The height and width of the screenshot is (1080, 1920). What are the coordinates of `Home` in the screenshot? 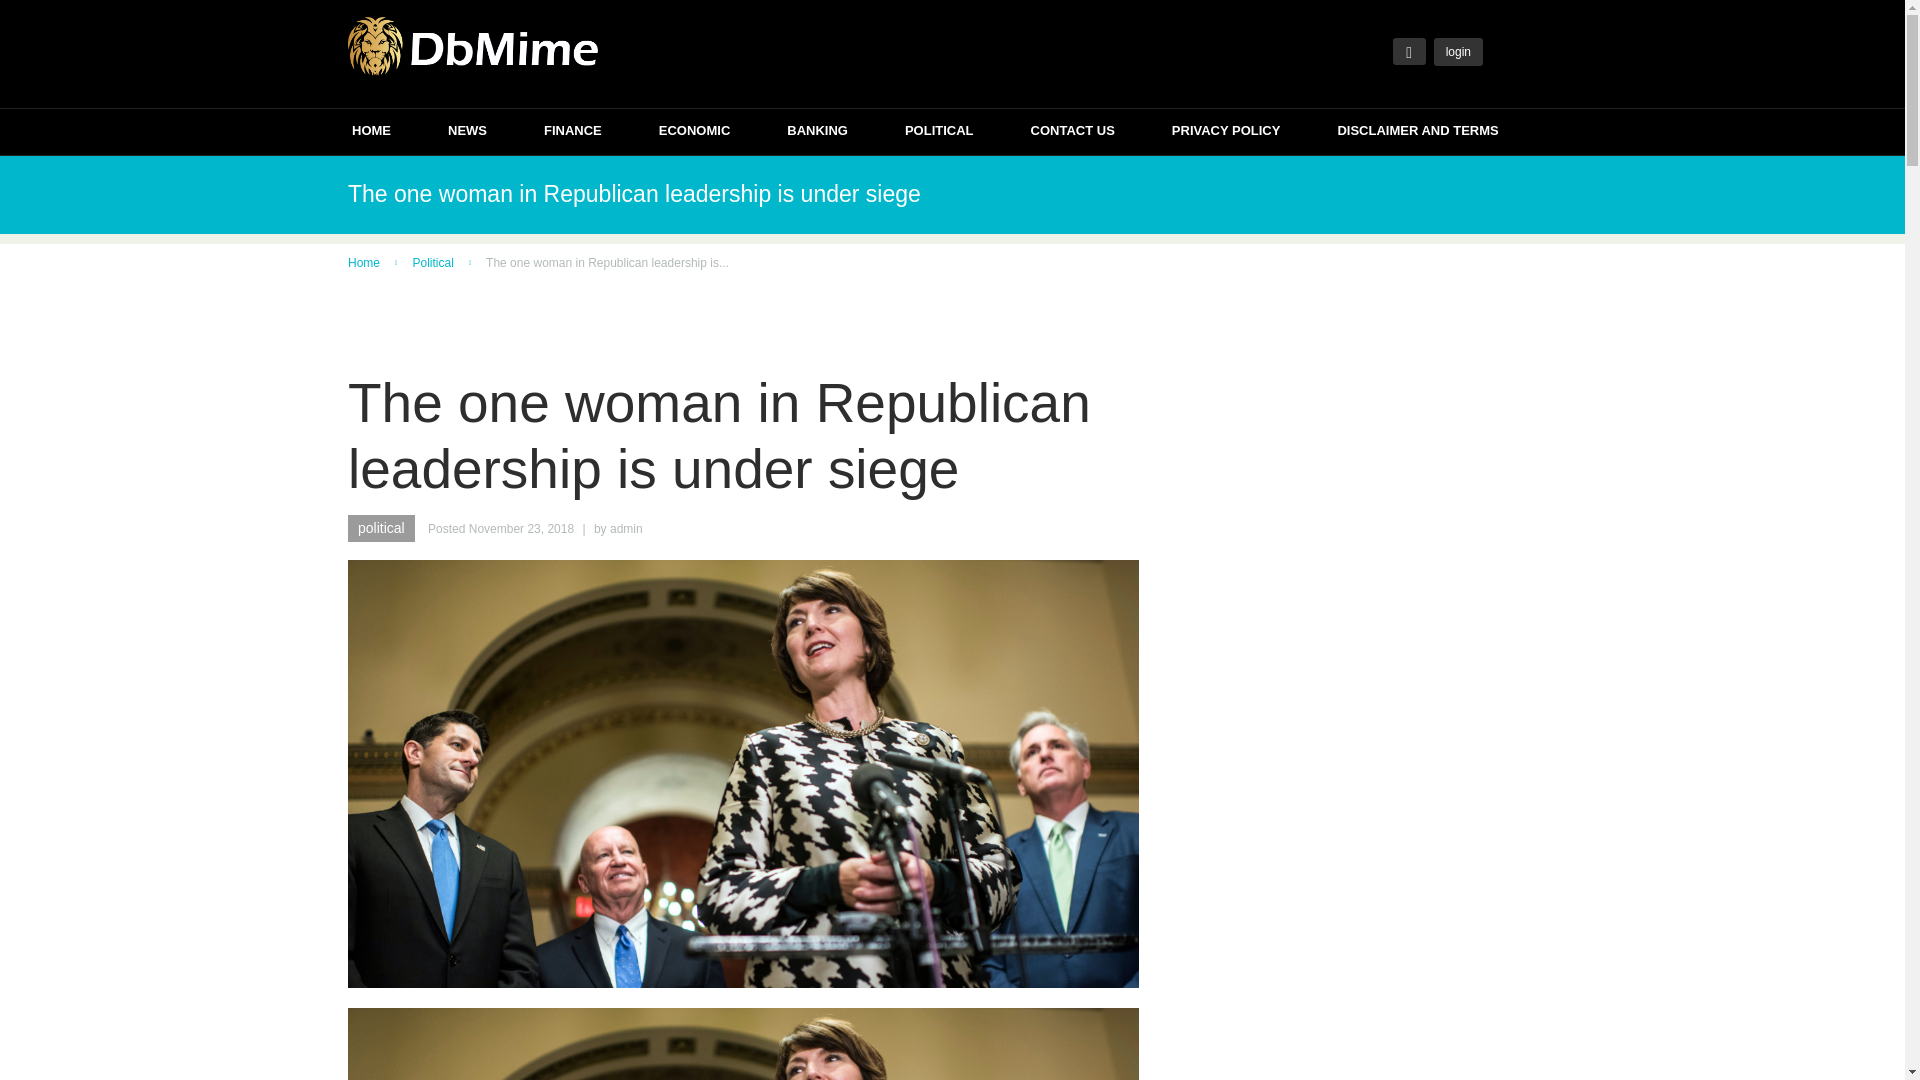 It's located at (364, 262).